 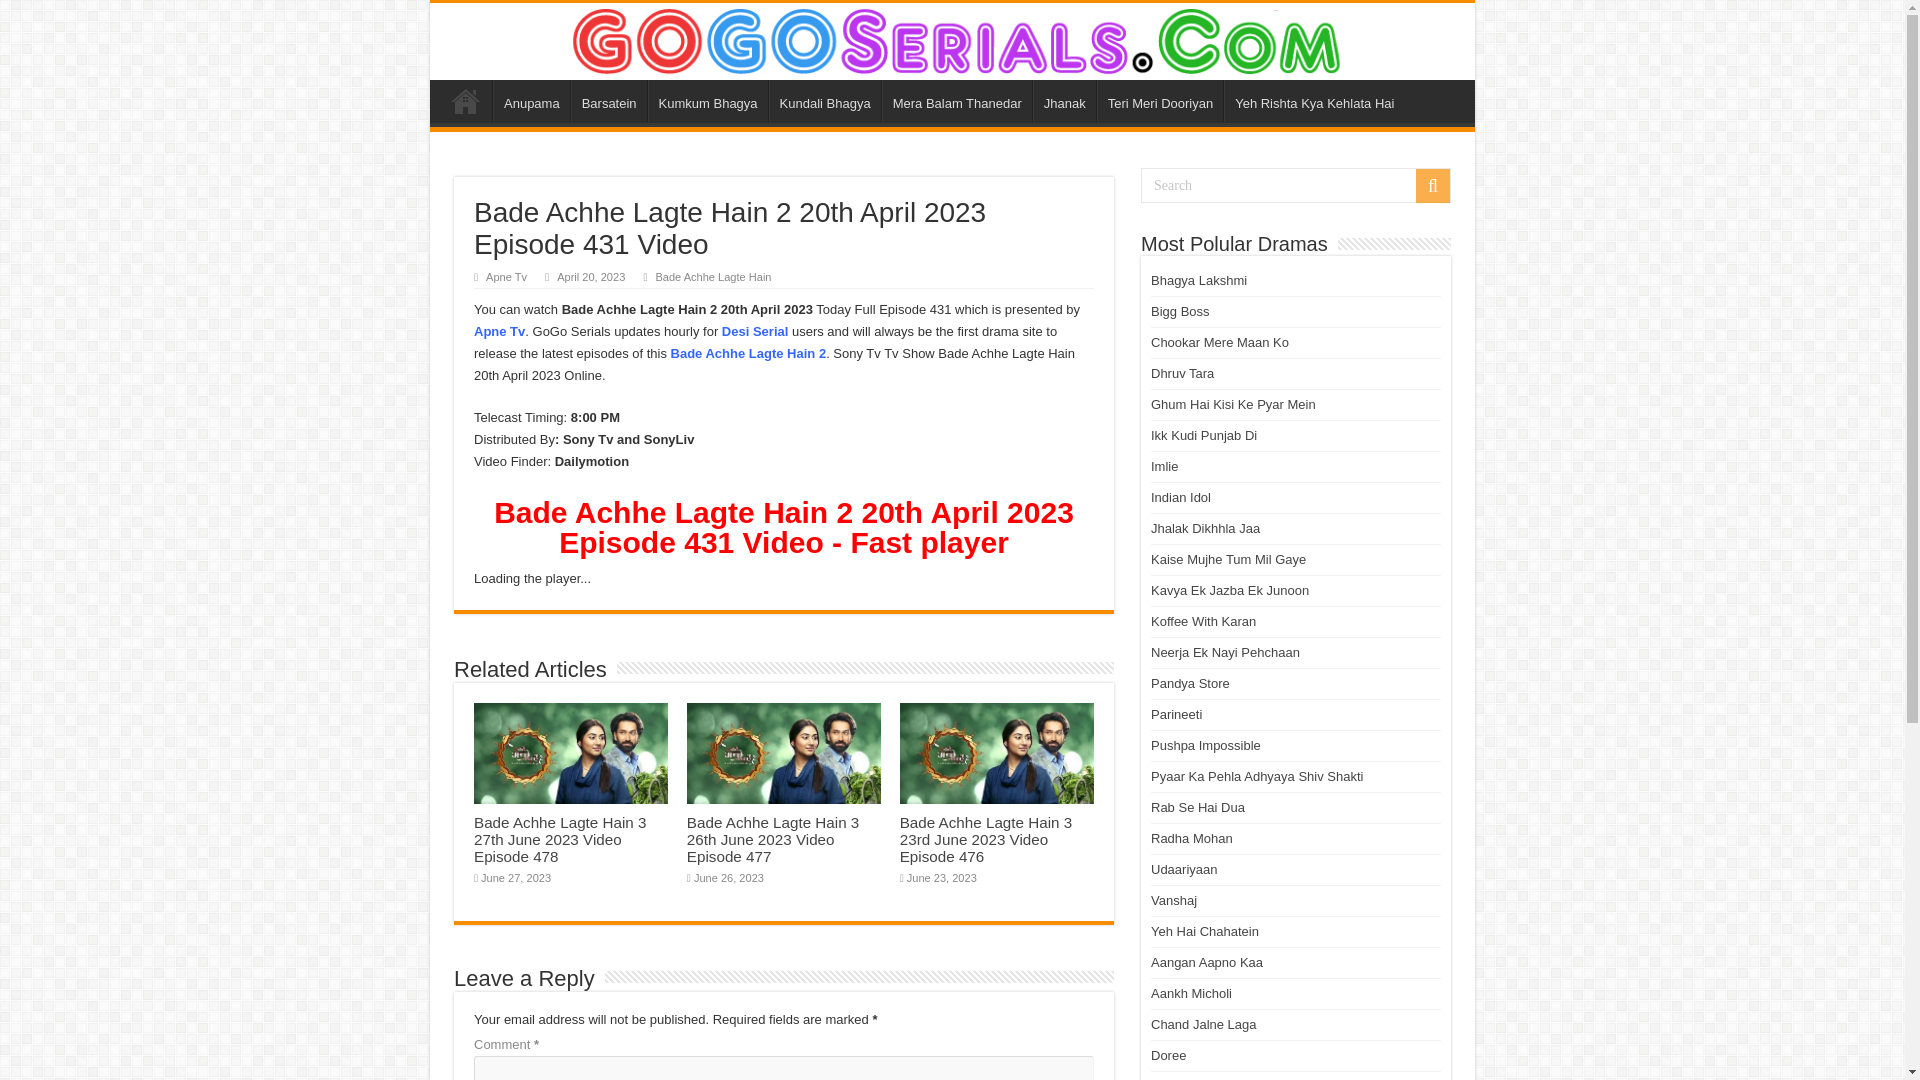 I want to click on Teri Meri Dooriyan, so click(x=1160, y=100).